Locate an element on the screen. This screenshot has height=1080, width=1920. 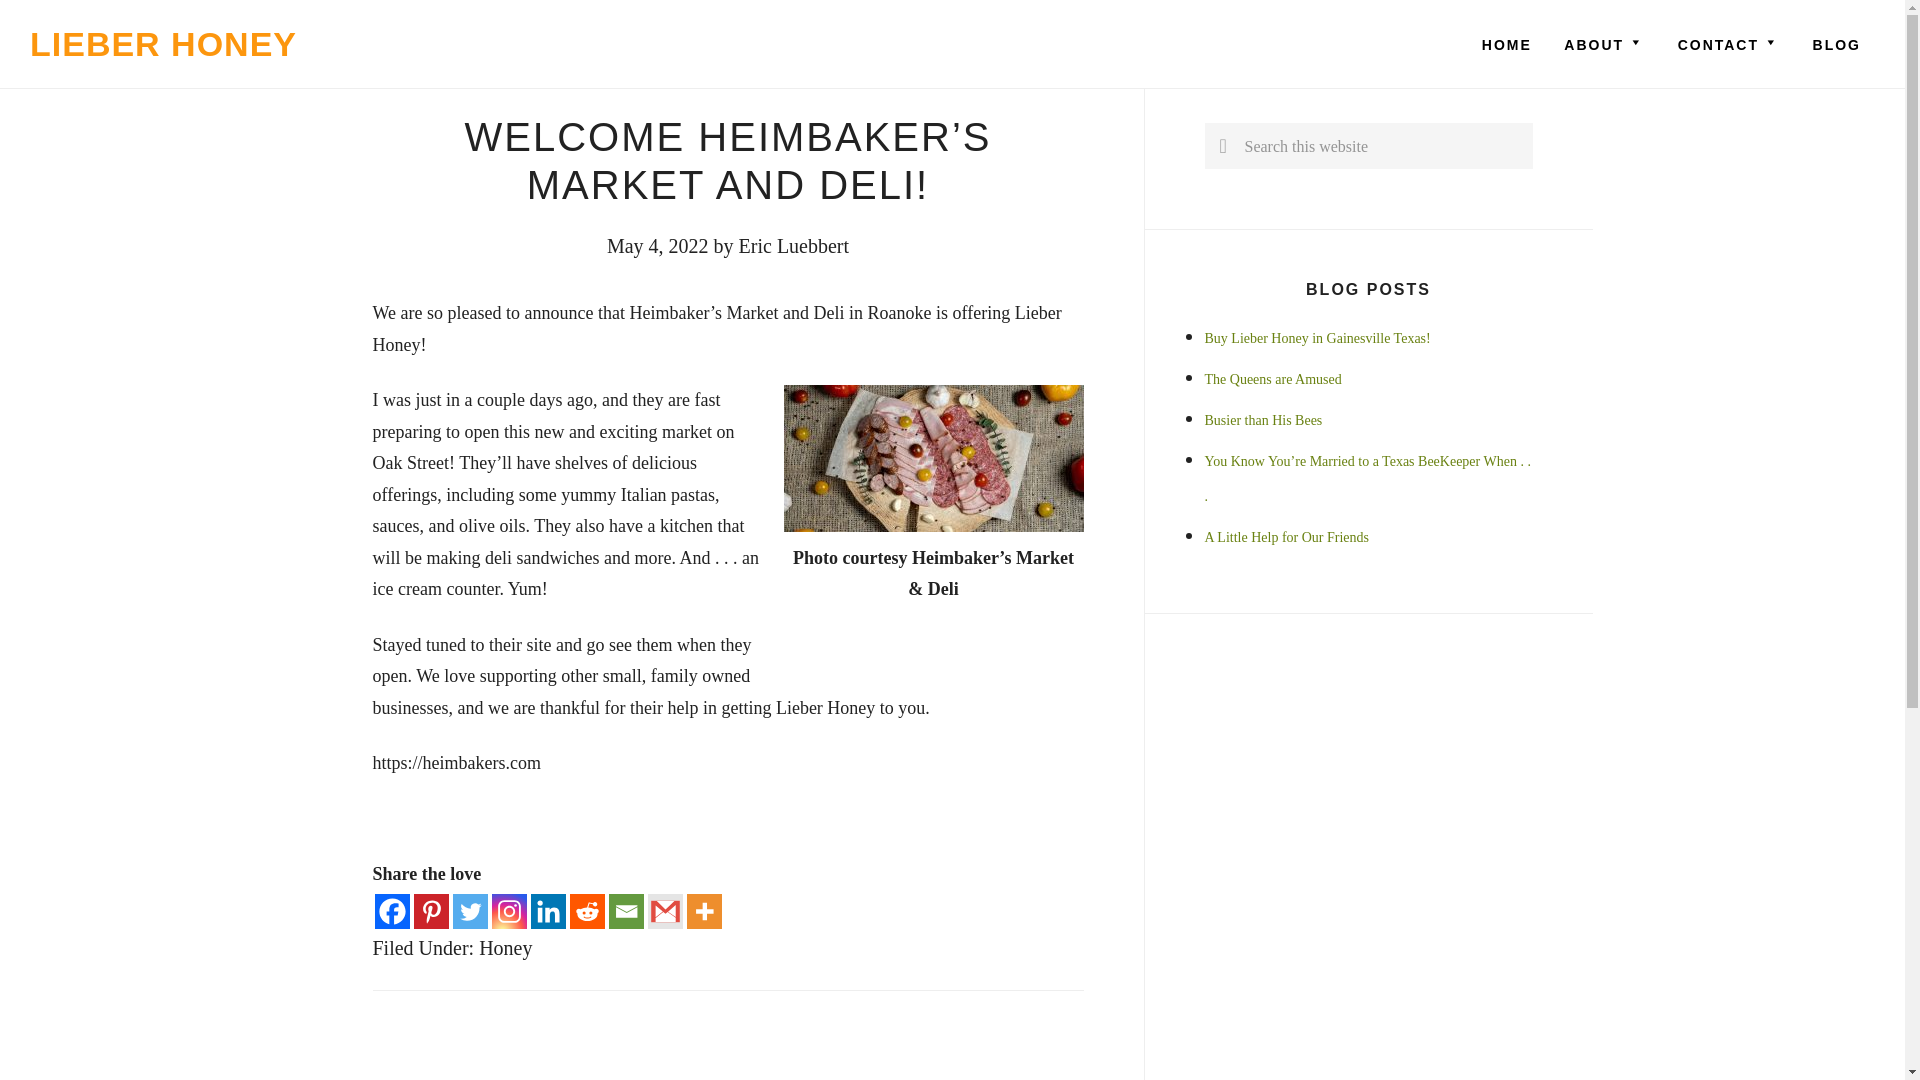
Instagram is located at coordinates (508, 911).